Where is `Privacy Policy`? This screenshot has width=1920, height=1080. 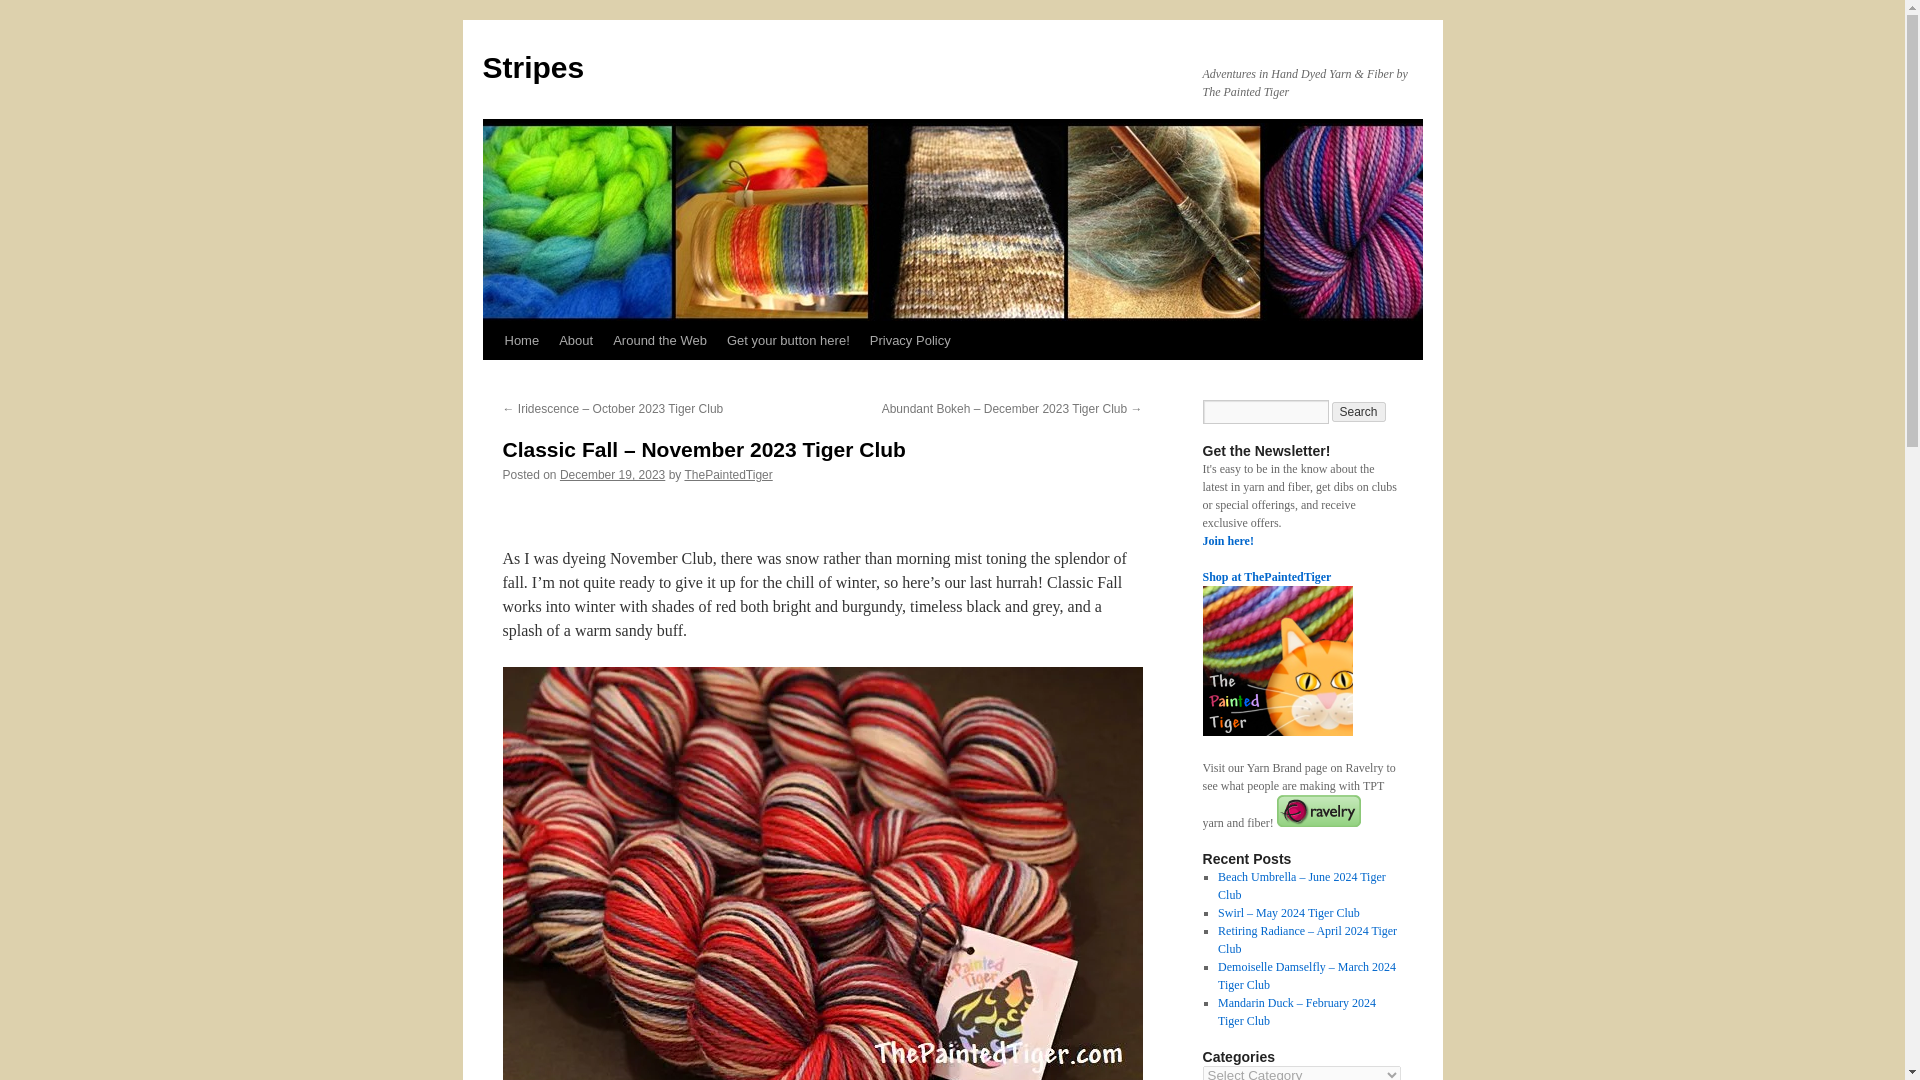 Privacy Policy is located at coordinates (910, 340).